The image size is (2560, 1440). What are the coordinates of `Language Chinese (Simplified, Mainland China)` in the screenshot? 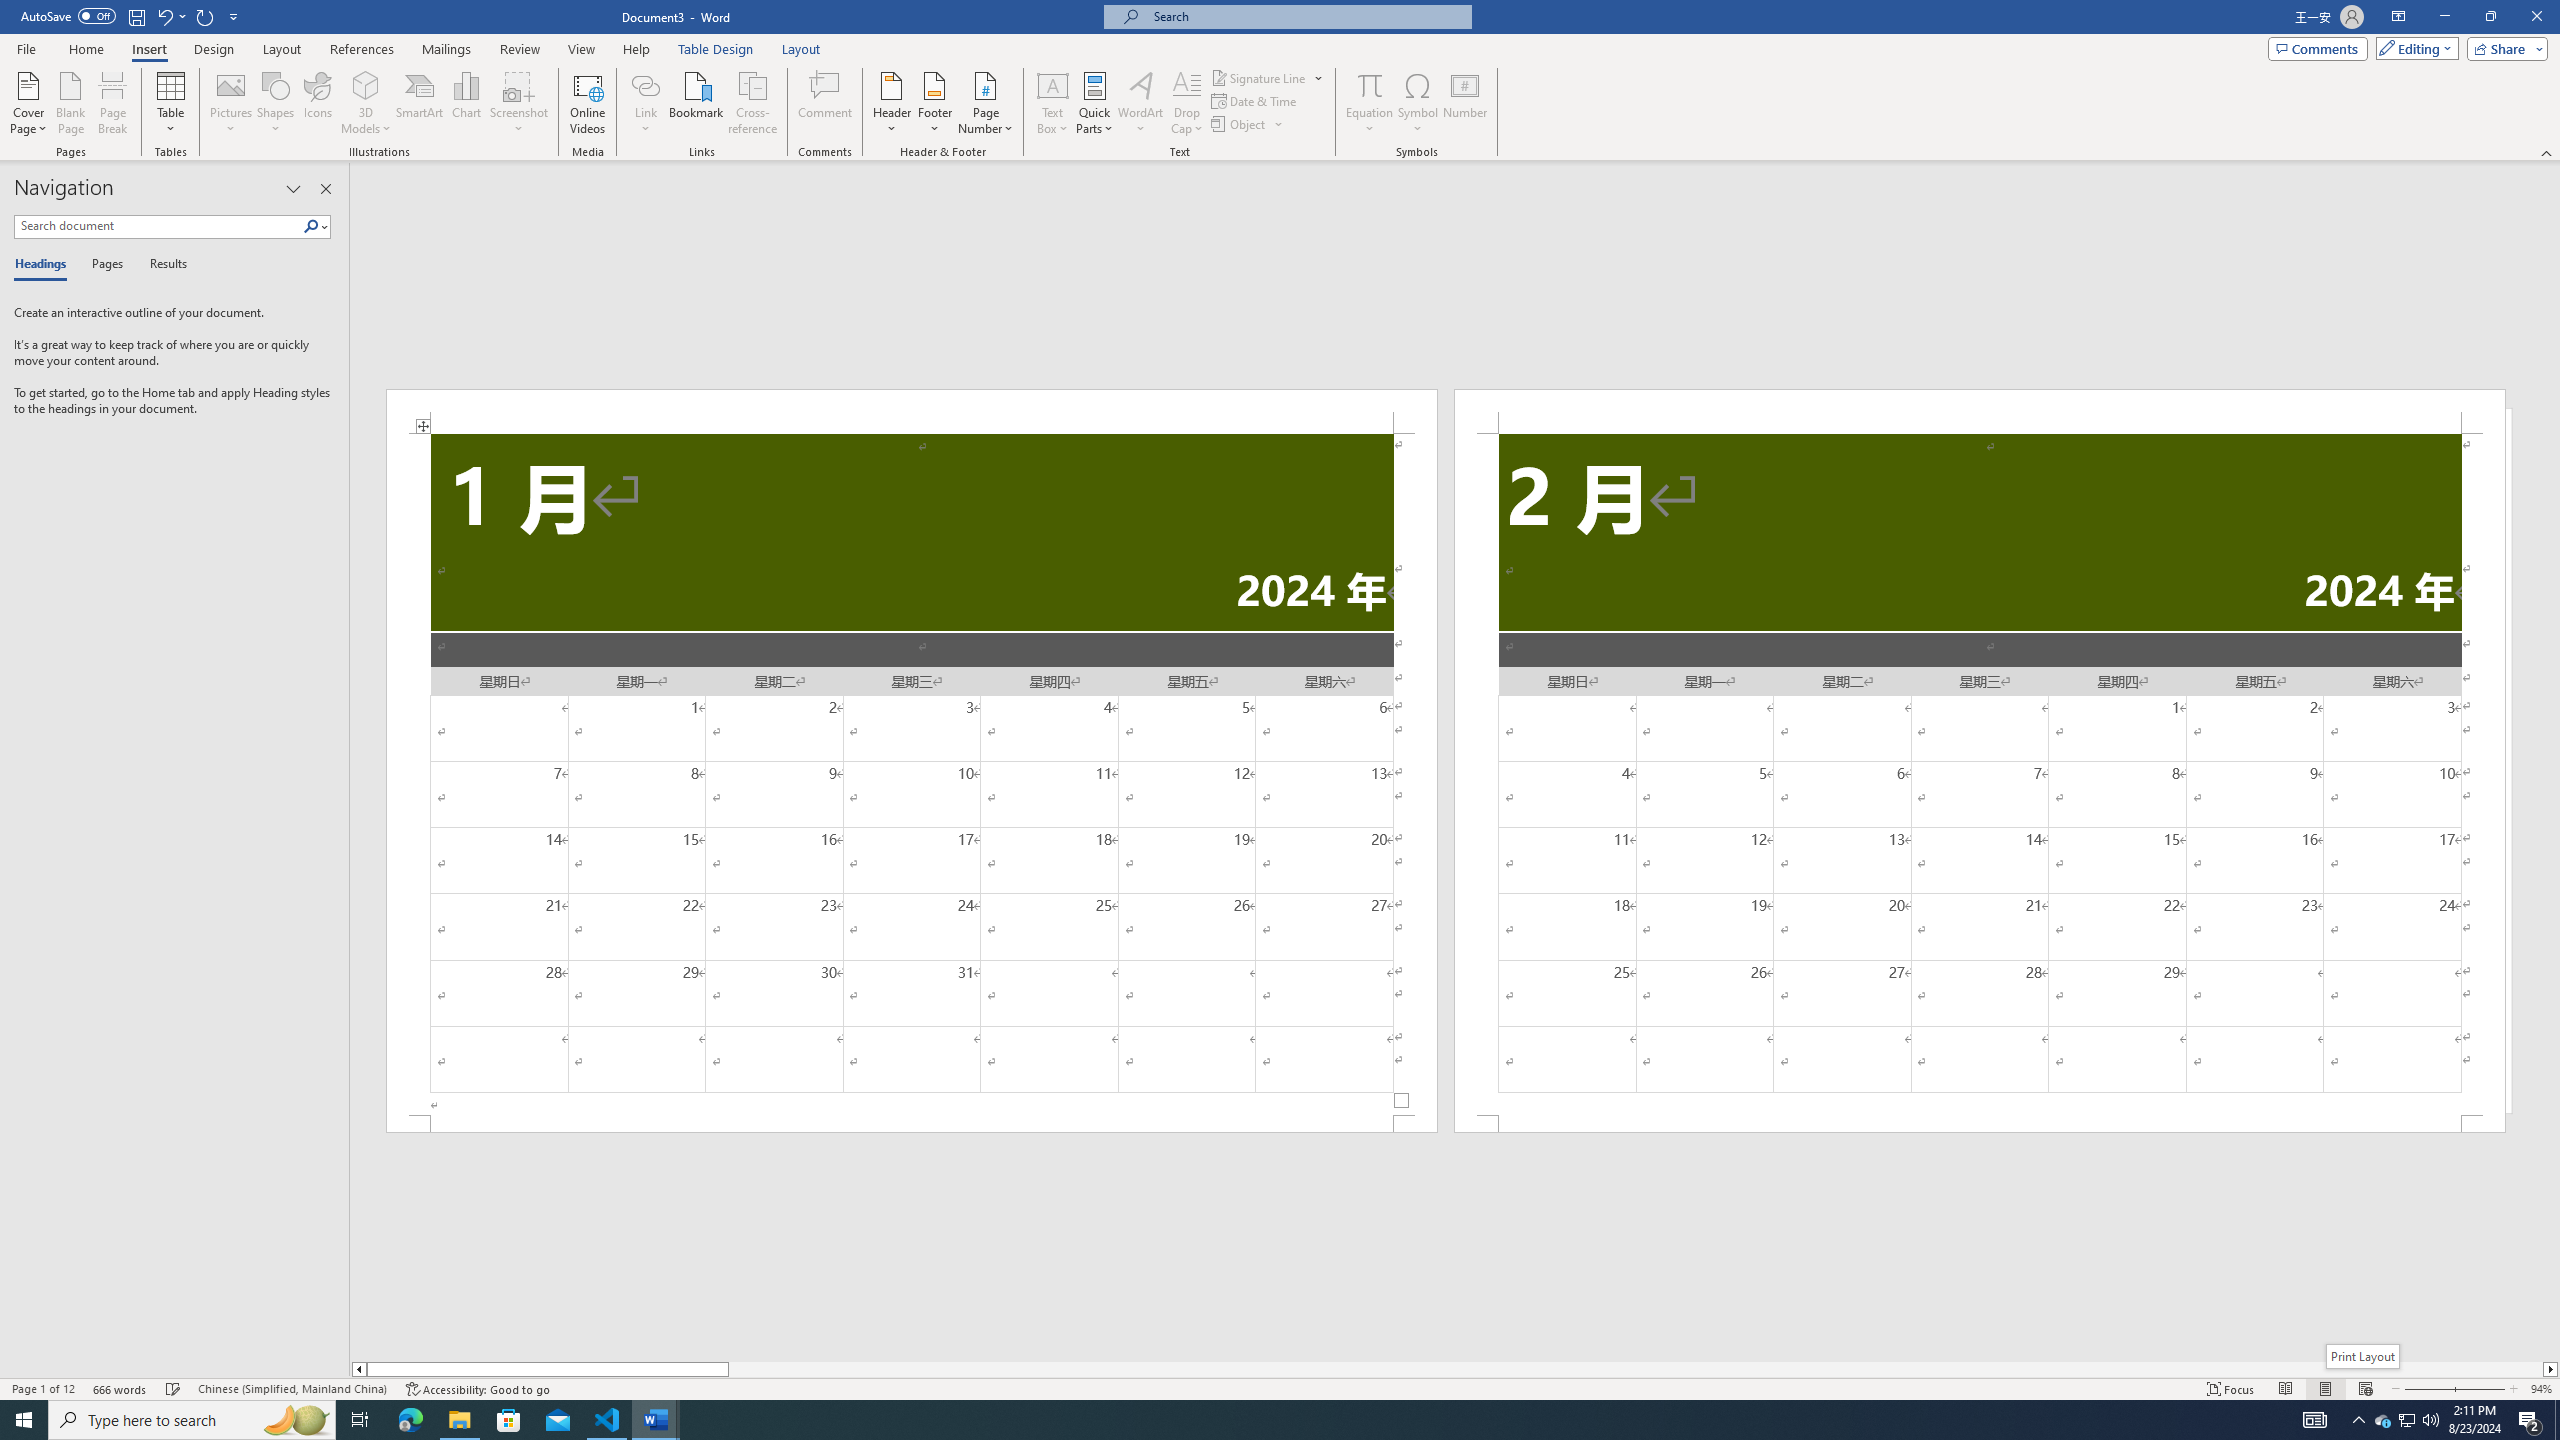 It's located at (292, 1389).